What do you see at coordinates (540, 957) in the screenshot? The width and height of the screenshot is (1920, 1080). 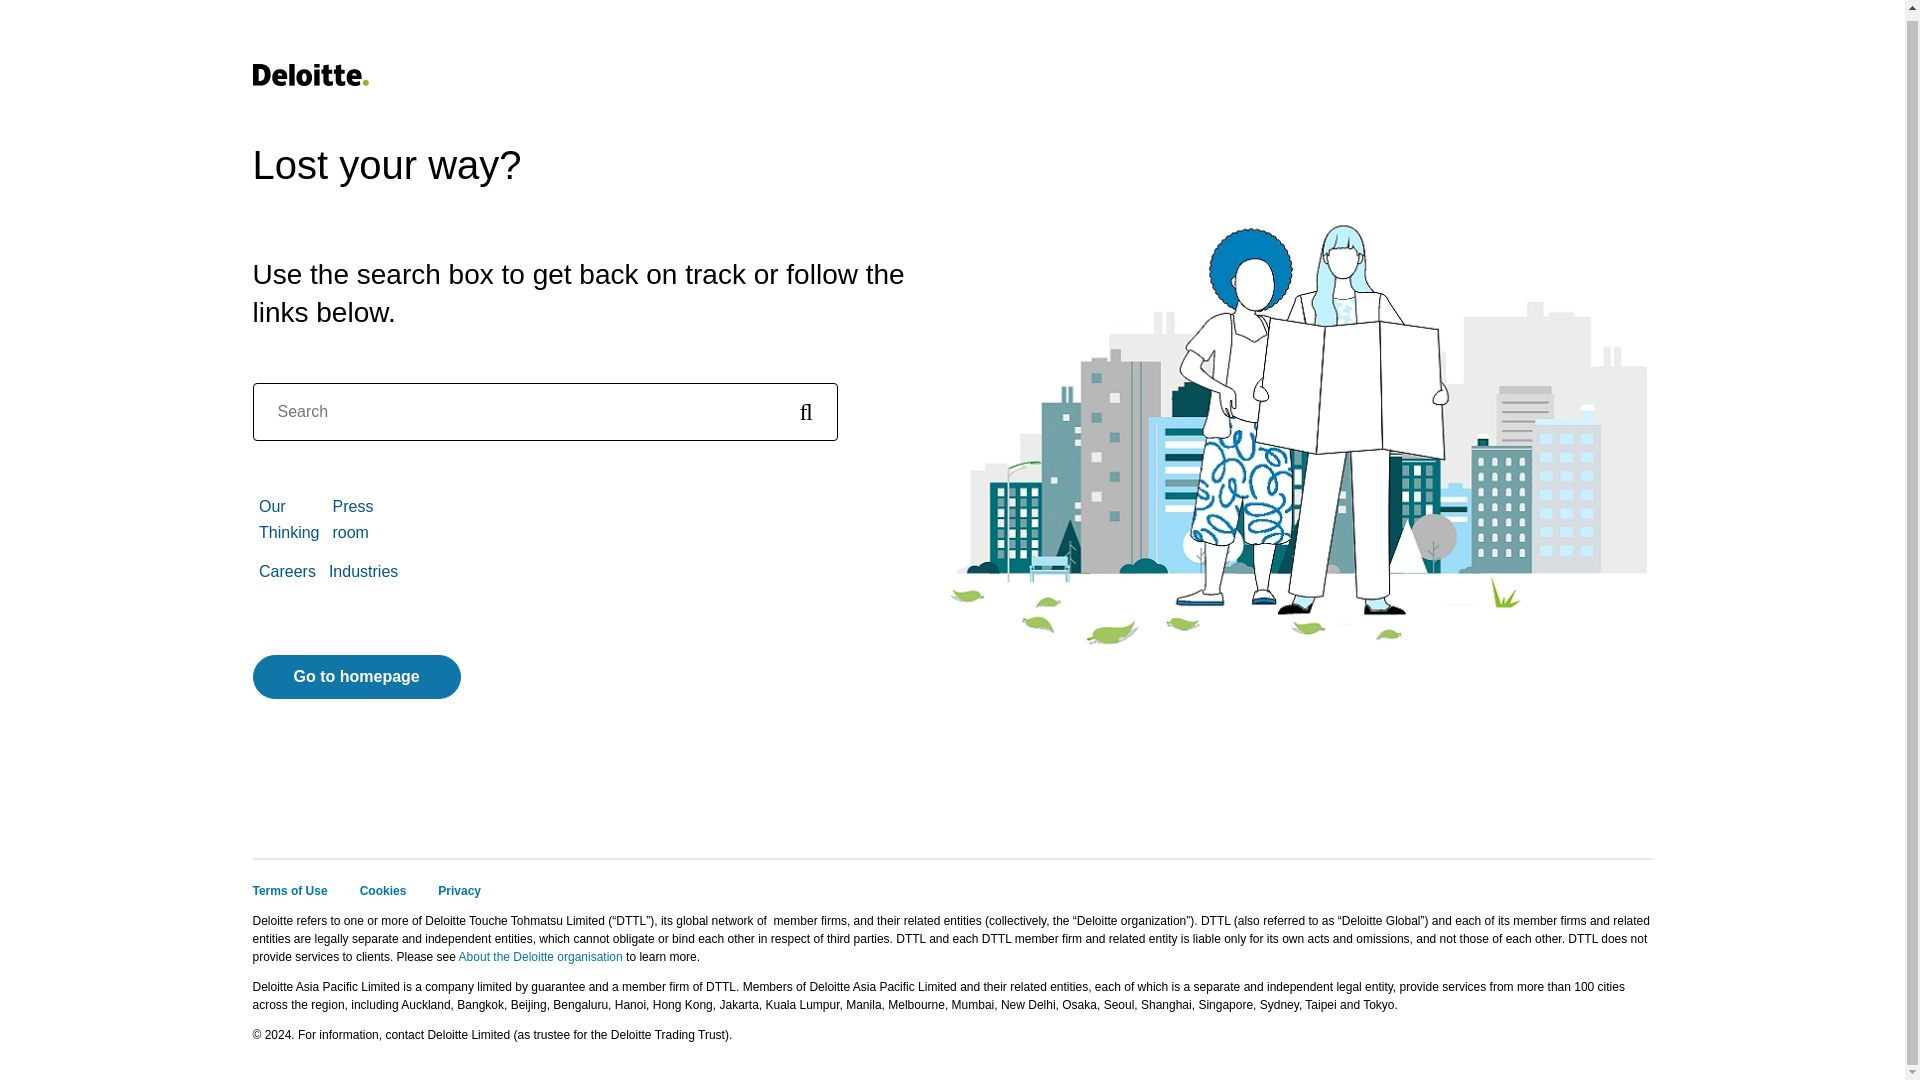 I see `About the Deloitte organisation` at bounding box center [540, 957].